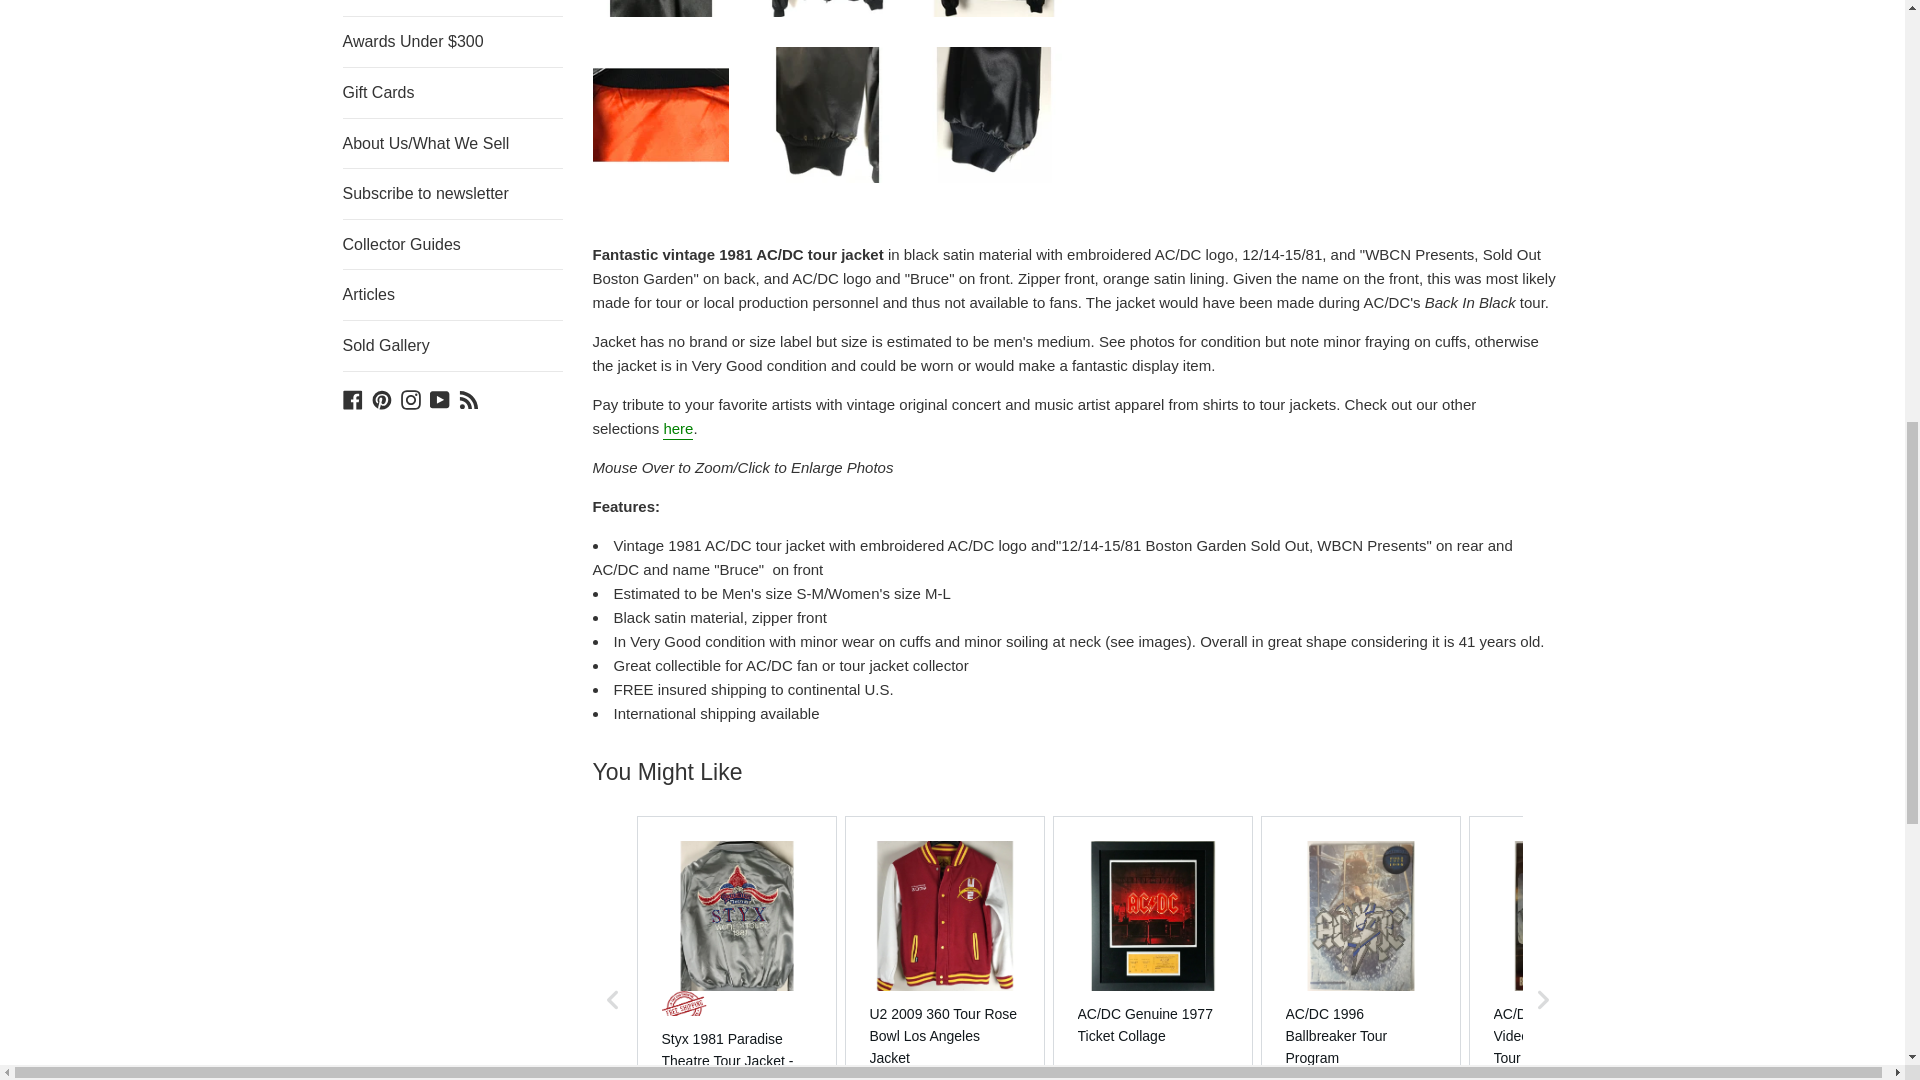 The height and width of the screenshot is (1080, 1920). Describe the element at coordinates (452, 346) in the screenshot. I see `Sold Gallery` at that location.